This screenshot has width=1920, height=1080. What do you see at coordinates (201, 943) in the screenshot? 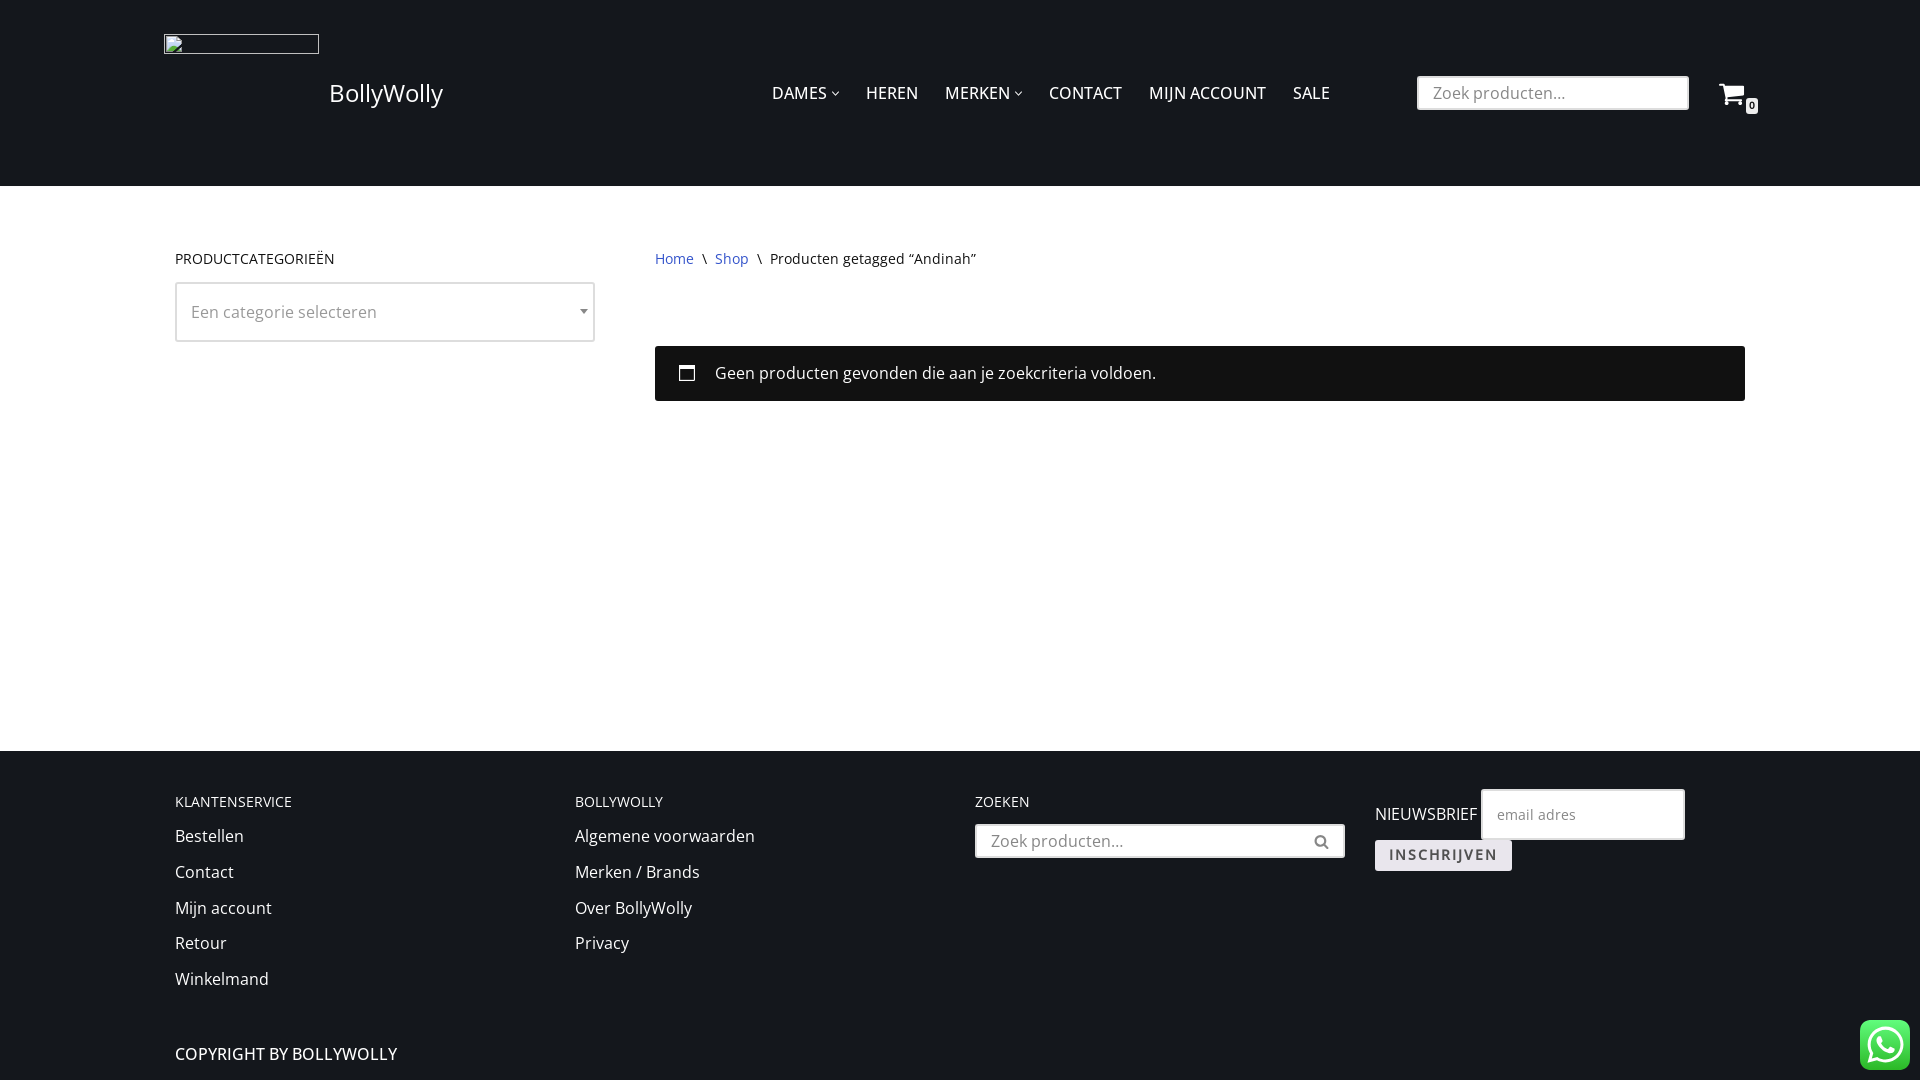
I see `Retour` at bounding box center [201, 943].